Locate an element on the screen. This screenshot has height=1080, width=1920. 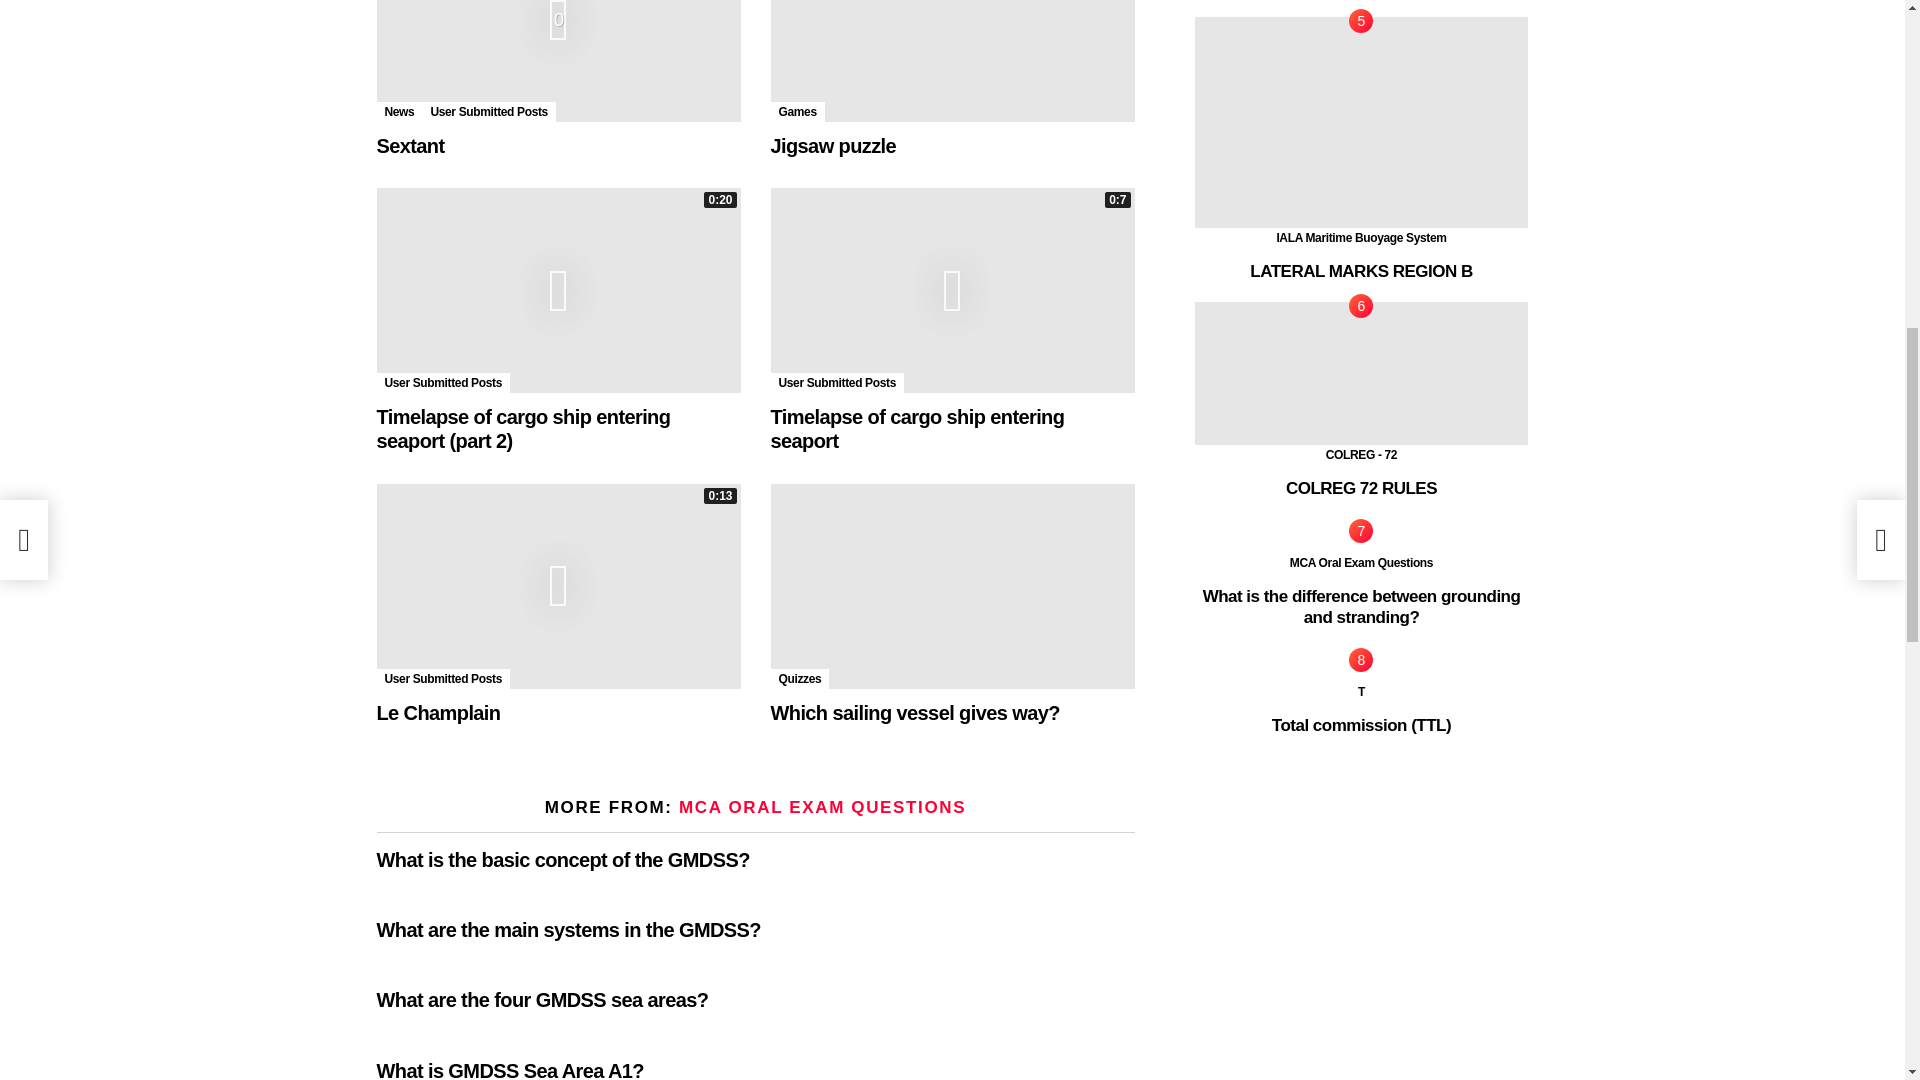
Sextant is located at coordinates (558, 61).